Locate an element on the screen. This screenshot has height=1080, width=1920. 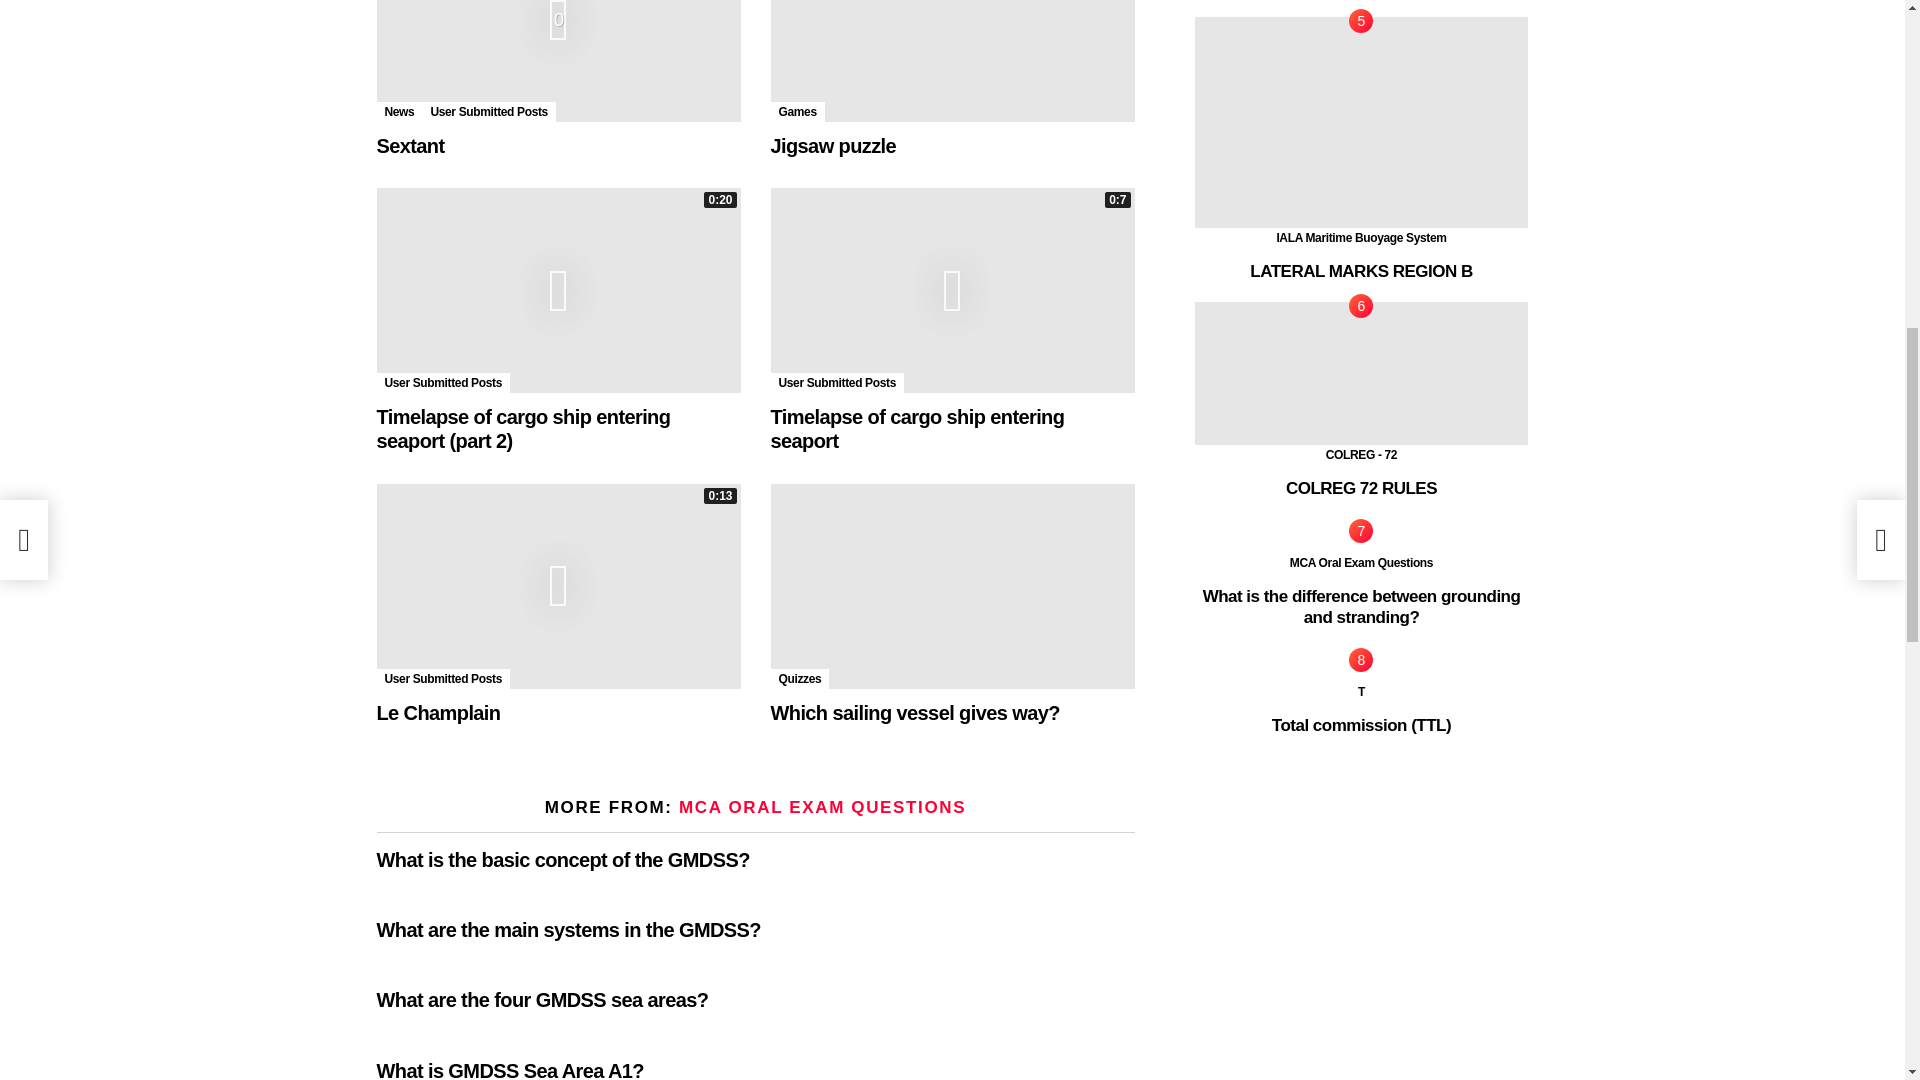
Sextant is located at coordinates (558, 61).